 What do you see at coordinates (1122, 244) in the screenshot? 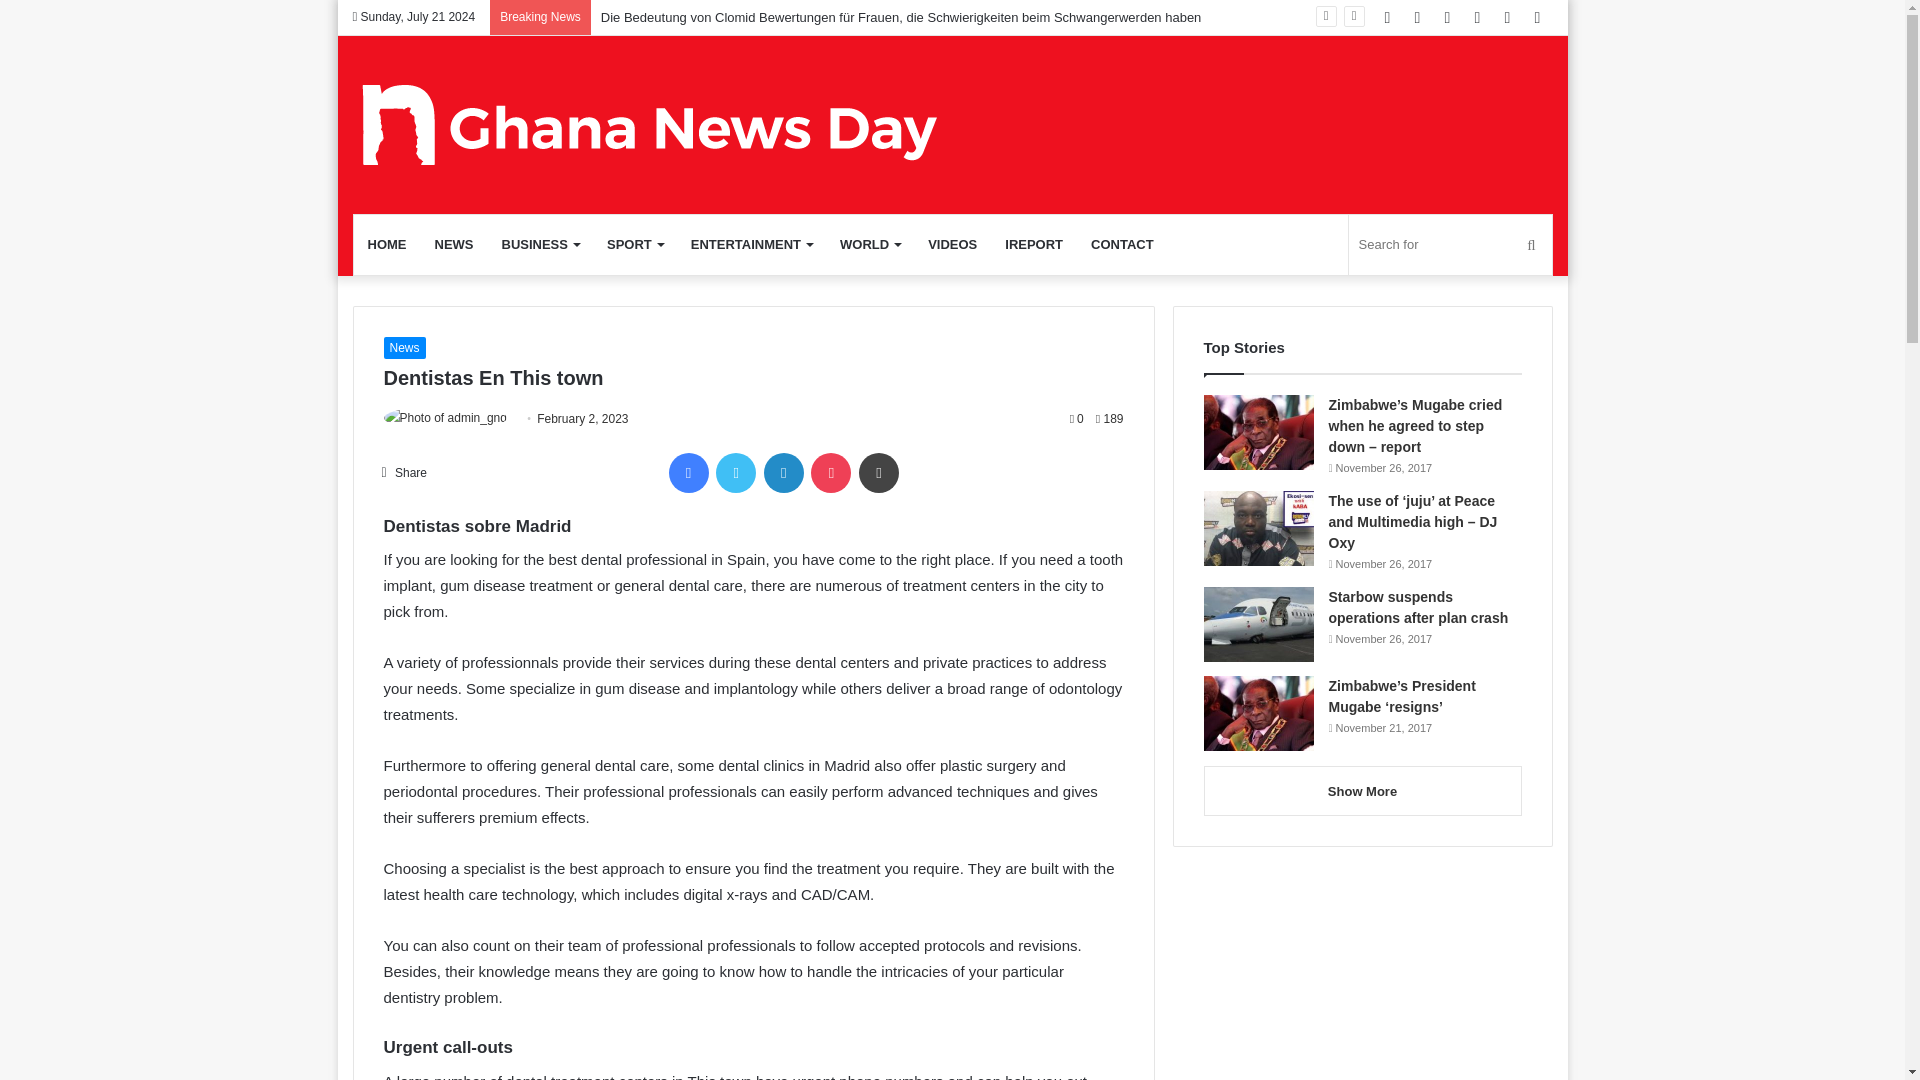
I see `CONTACT` at bounding box center [1122, 244].